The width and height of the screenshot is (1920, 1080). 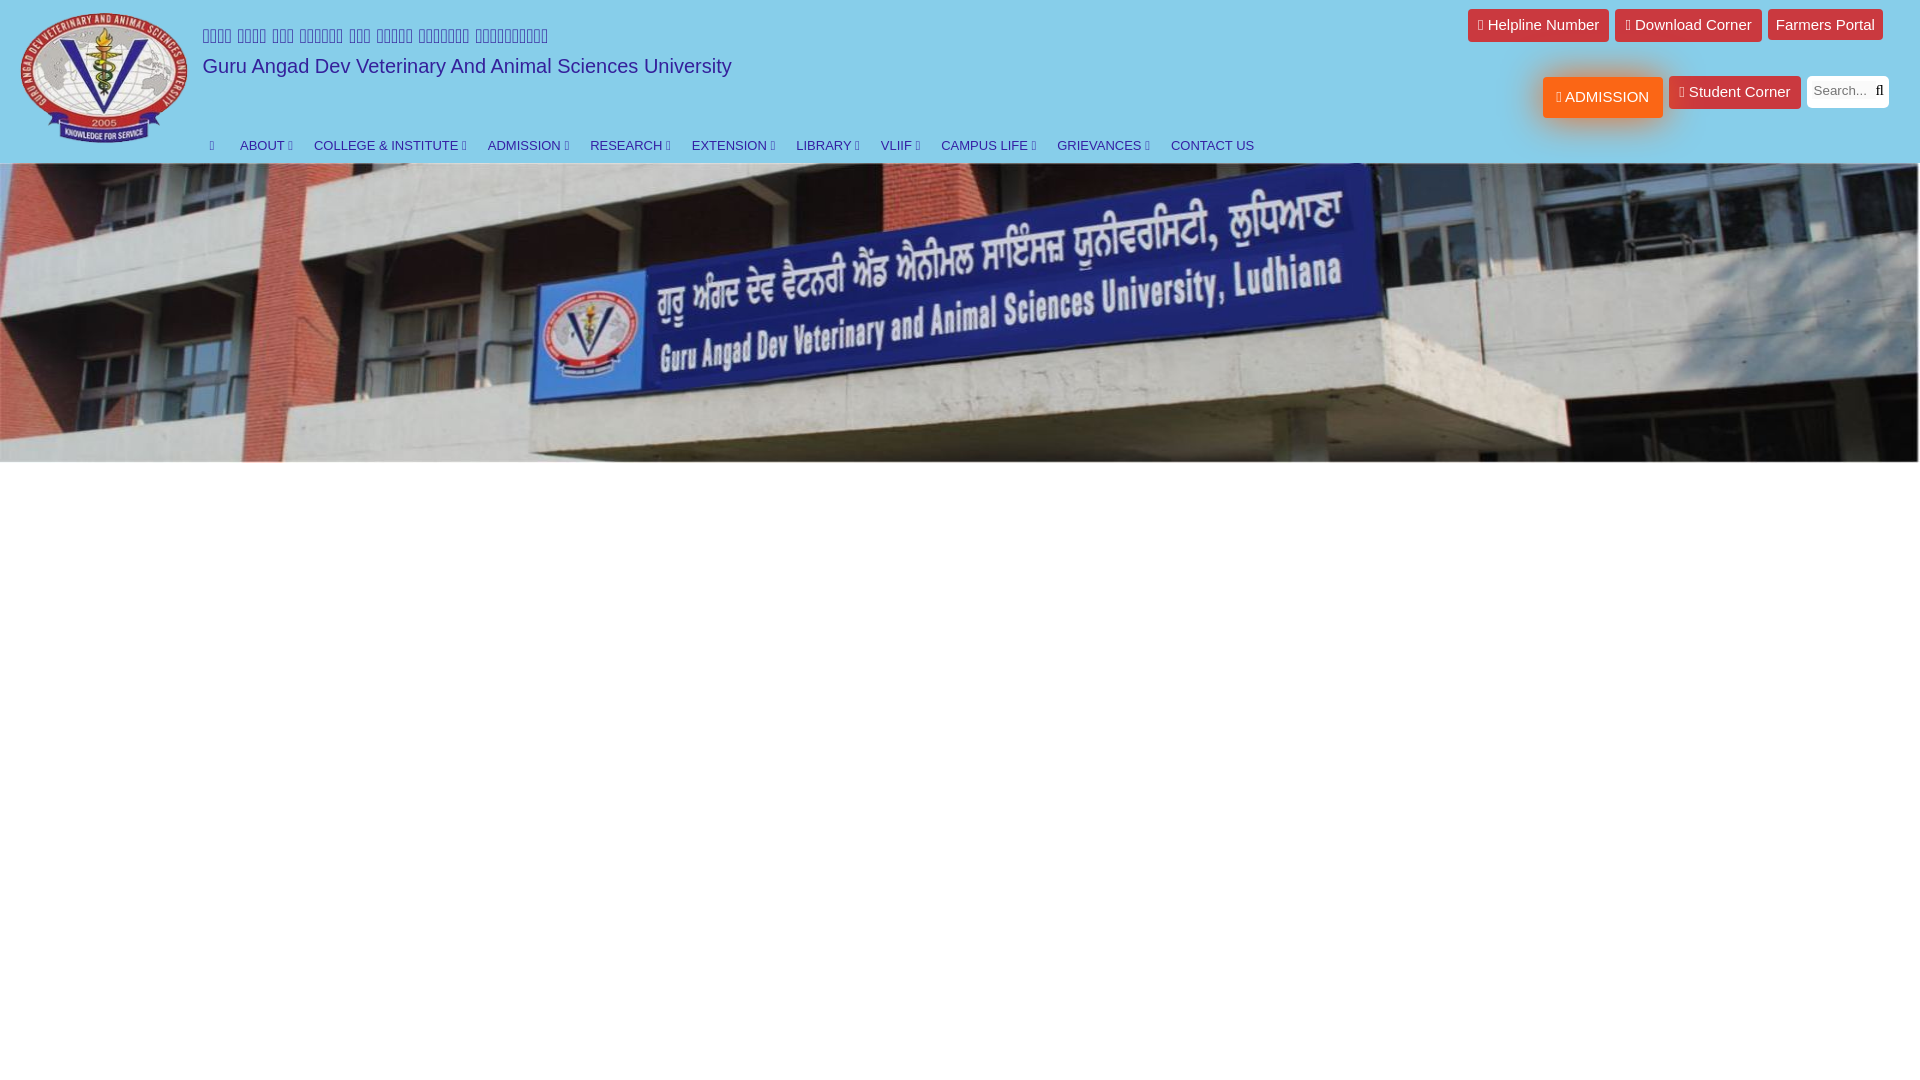 I want to click on Farmers Portal, so click(x=1826, y=24).